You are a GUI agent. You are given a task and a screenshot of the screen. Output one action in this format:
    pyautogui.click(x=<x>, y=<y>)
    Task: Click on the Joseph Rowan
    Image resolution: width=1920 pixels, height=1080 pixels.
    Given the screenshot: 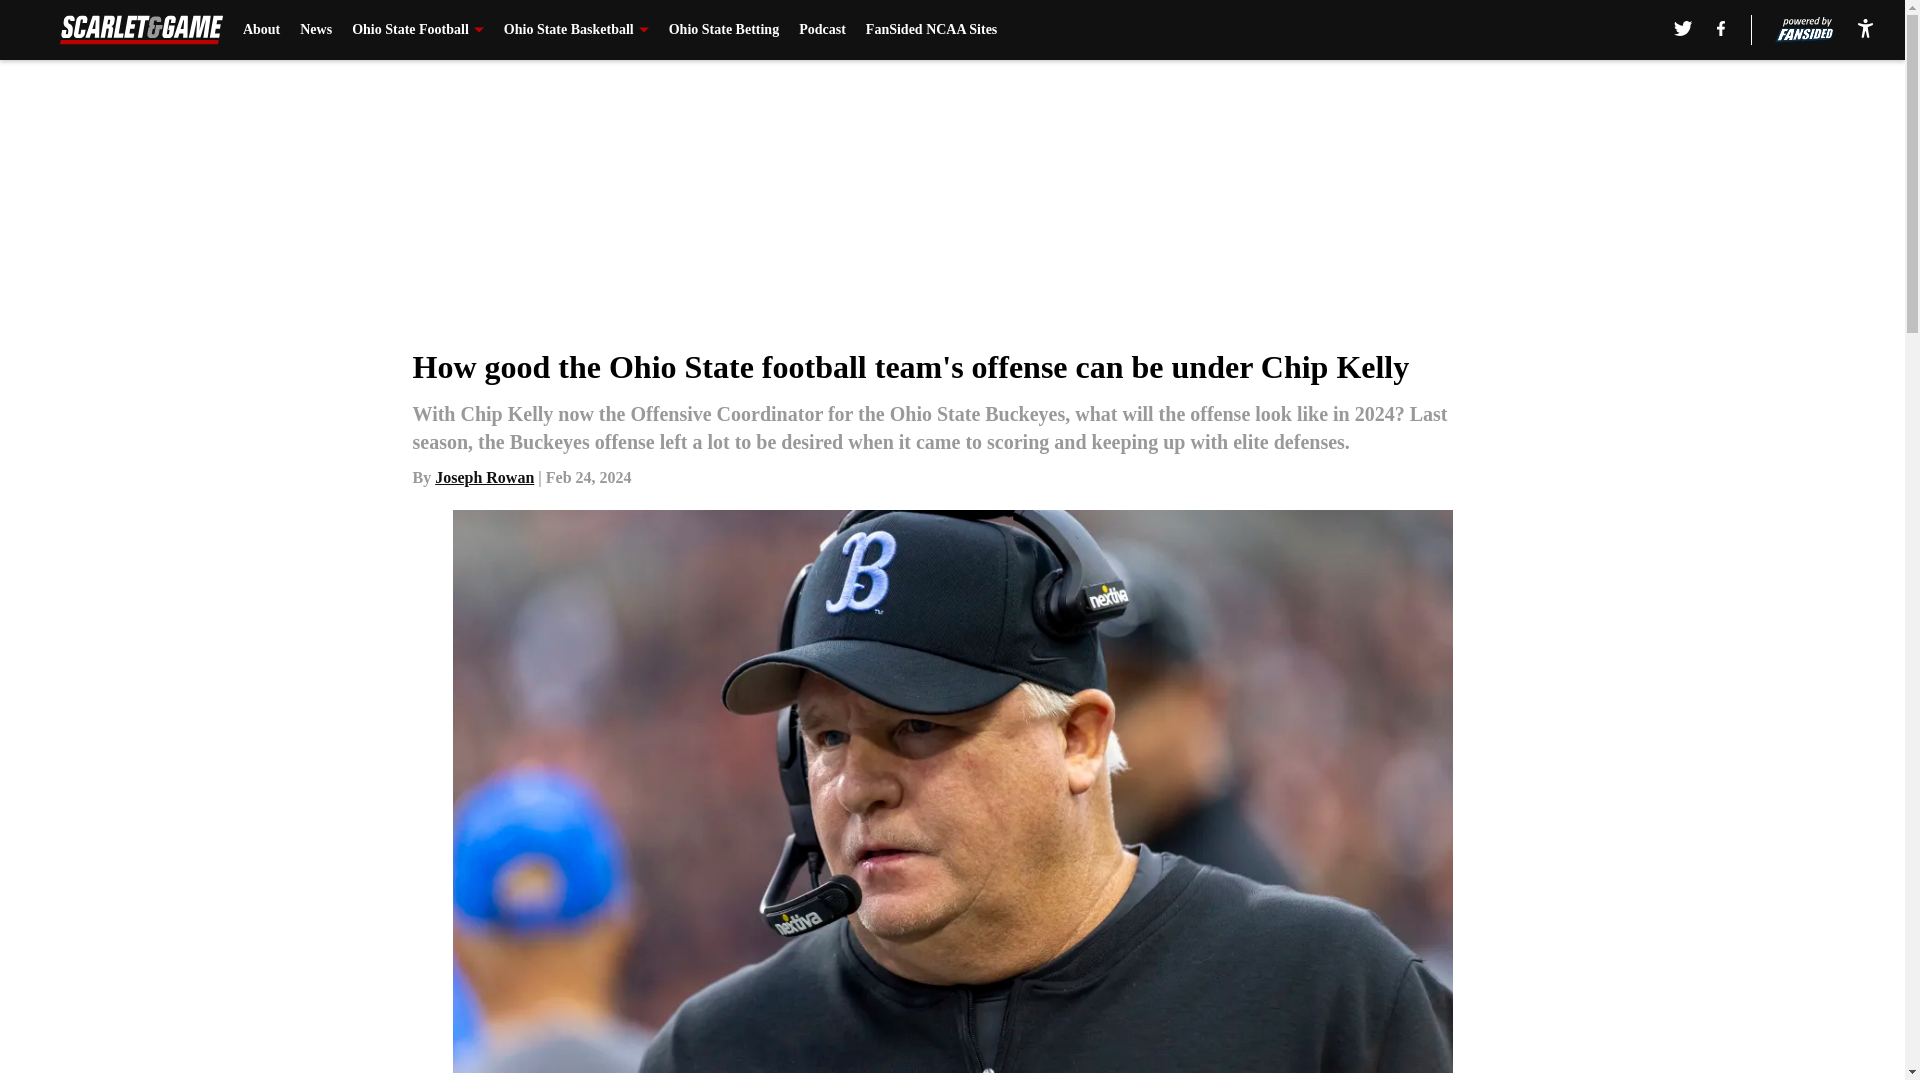 What is the action you would take?
    pyautogui.click(x=484, y=477)
    